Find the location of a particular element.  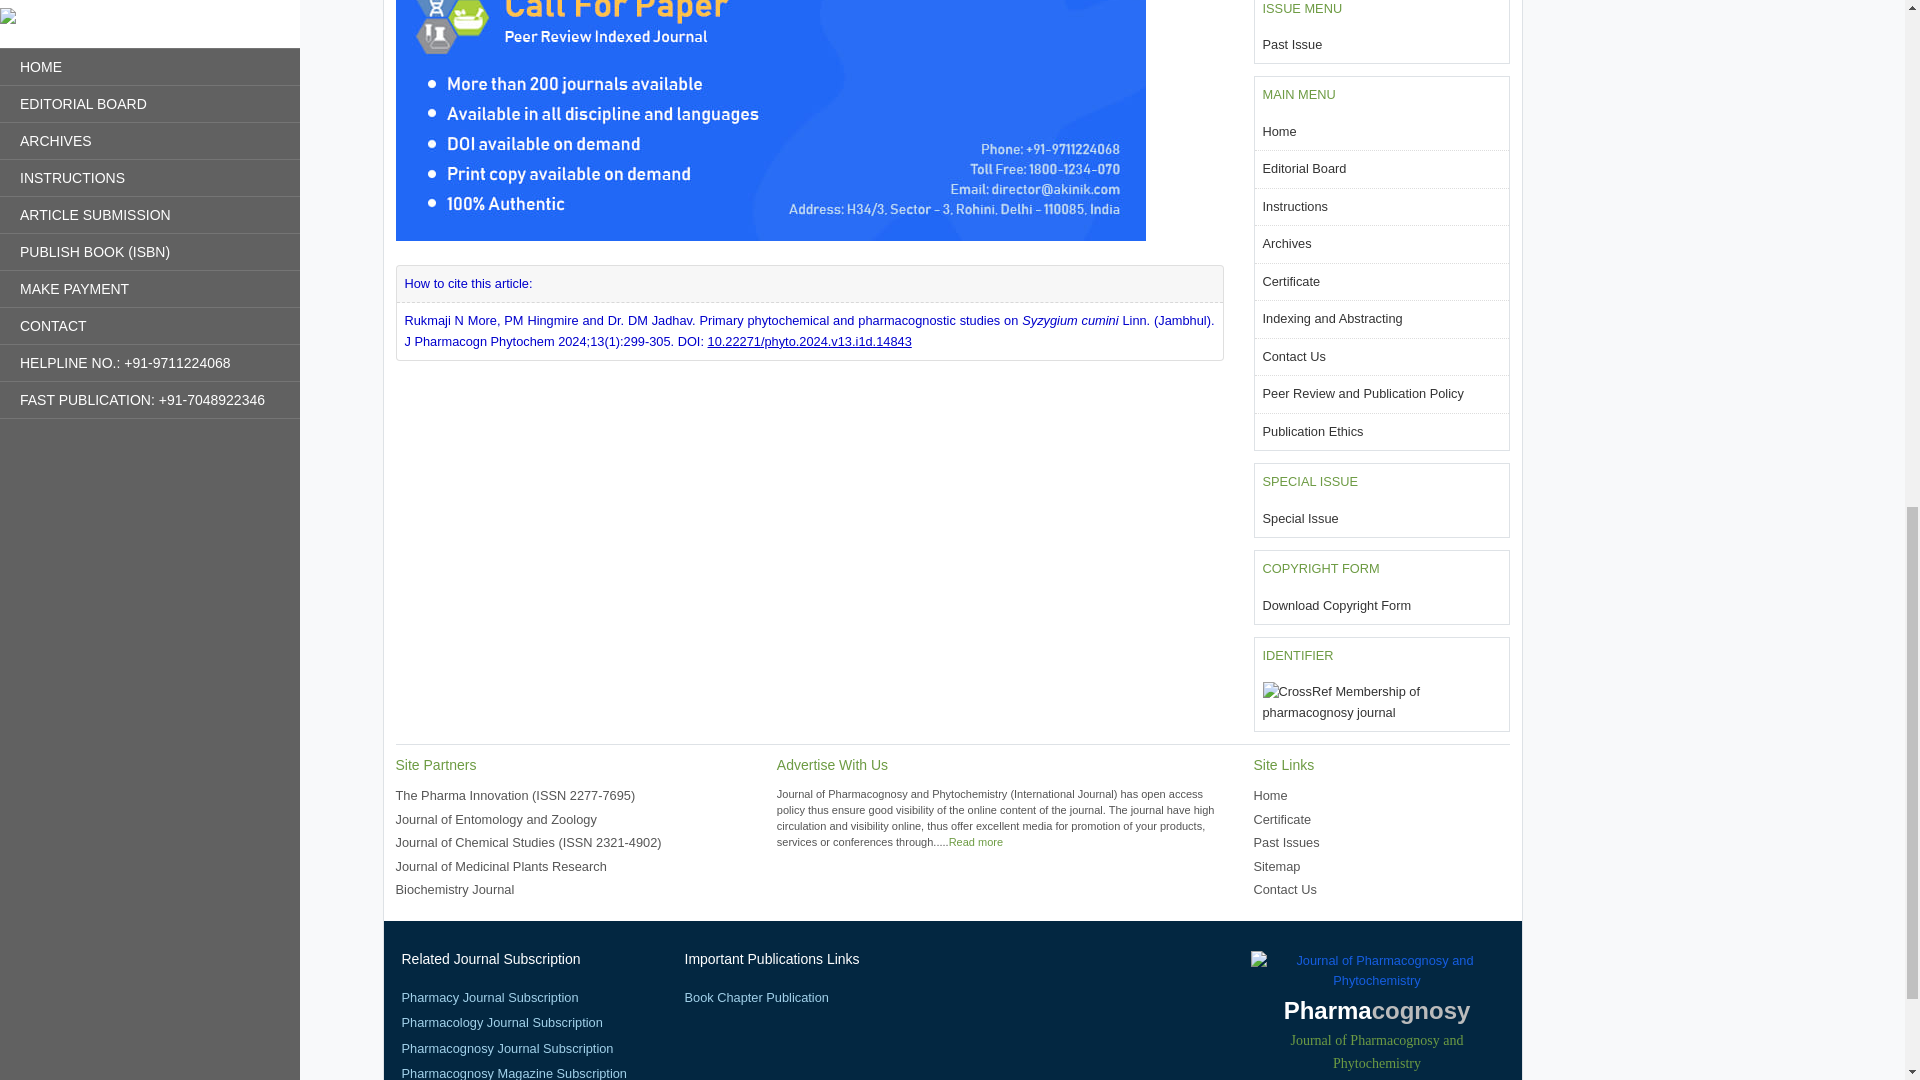

Editorial Board is located at coordinates (1303, 168).